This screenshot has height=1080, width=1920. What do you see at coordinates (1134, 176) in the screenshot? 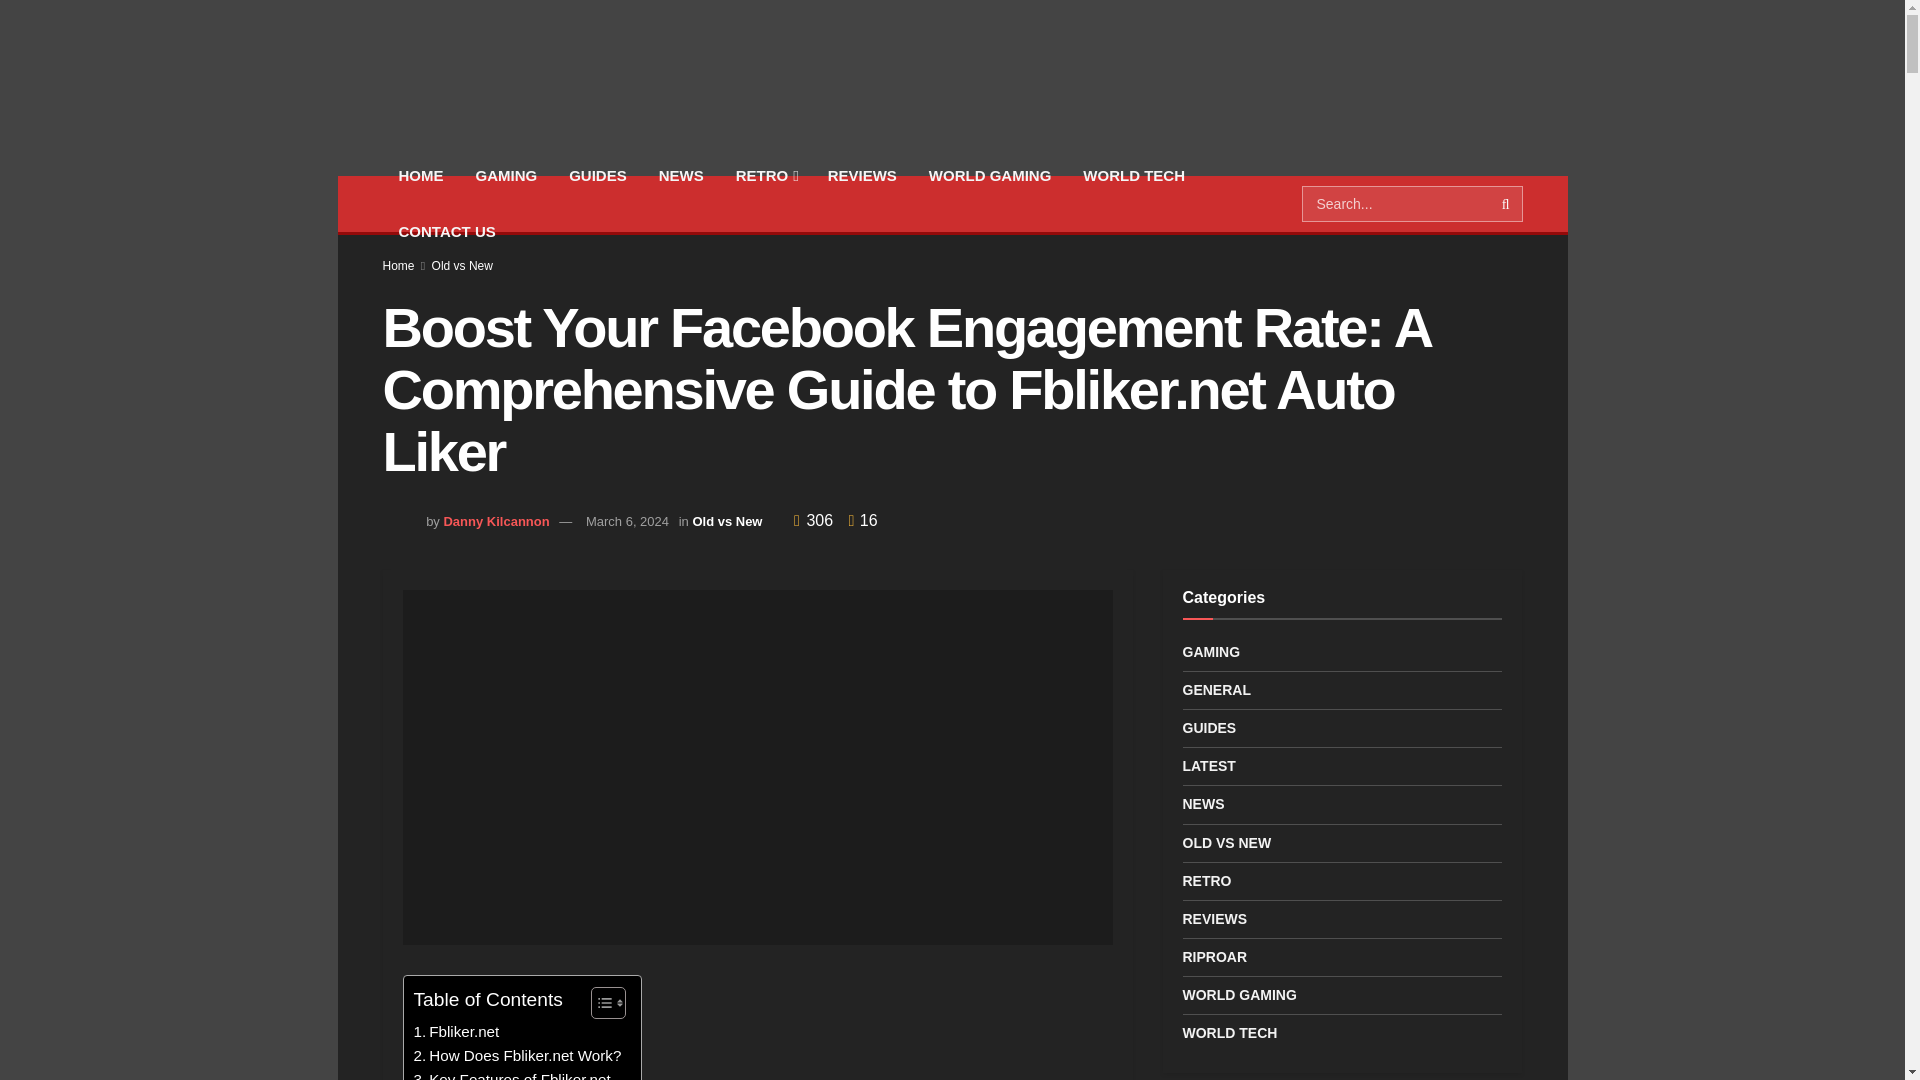
I see `WORLD TECH` at bounding box center [1134, 176].